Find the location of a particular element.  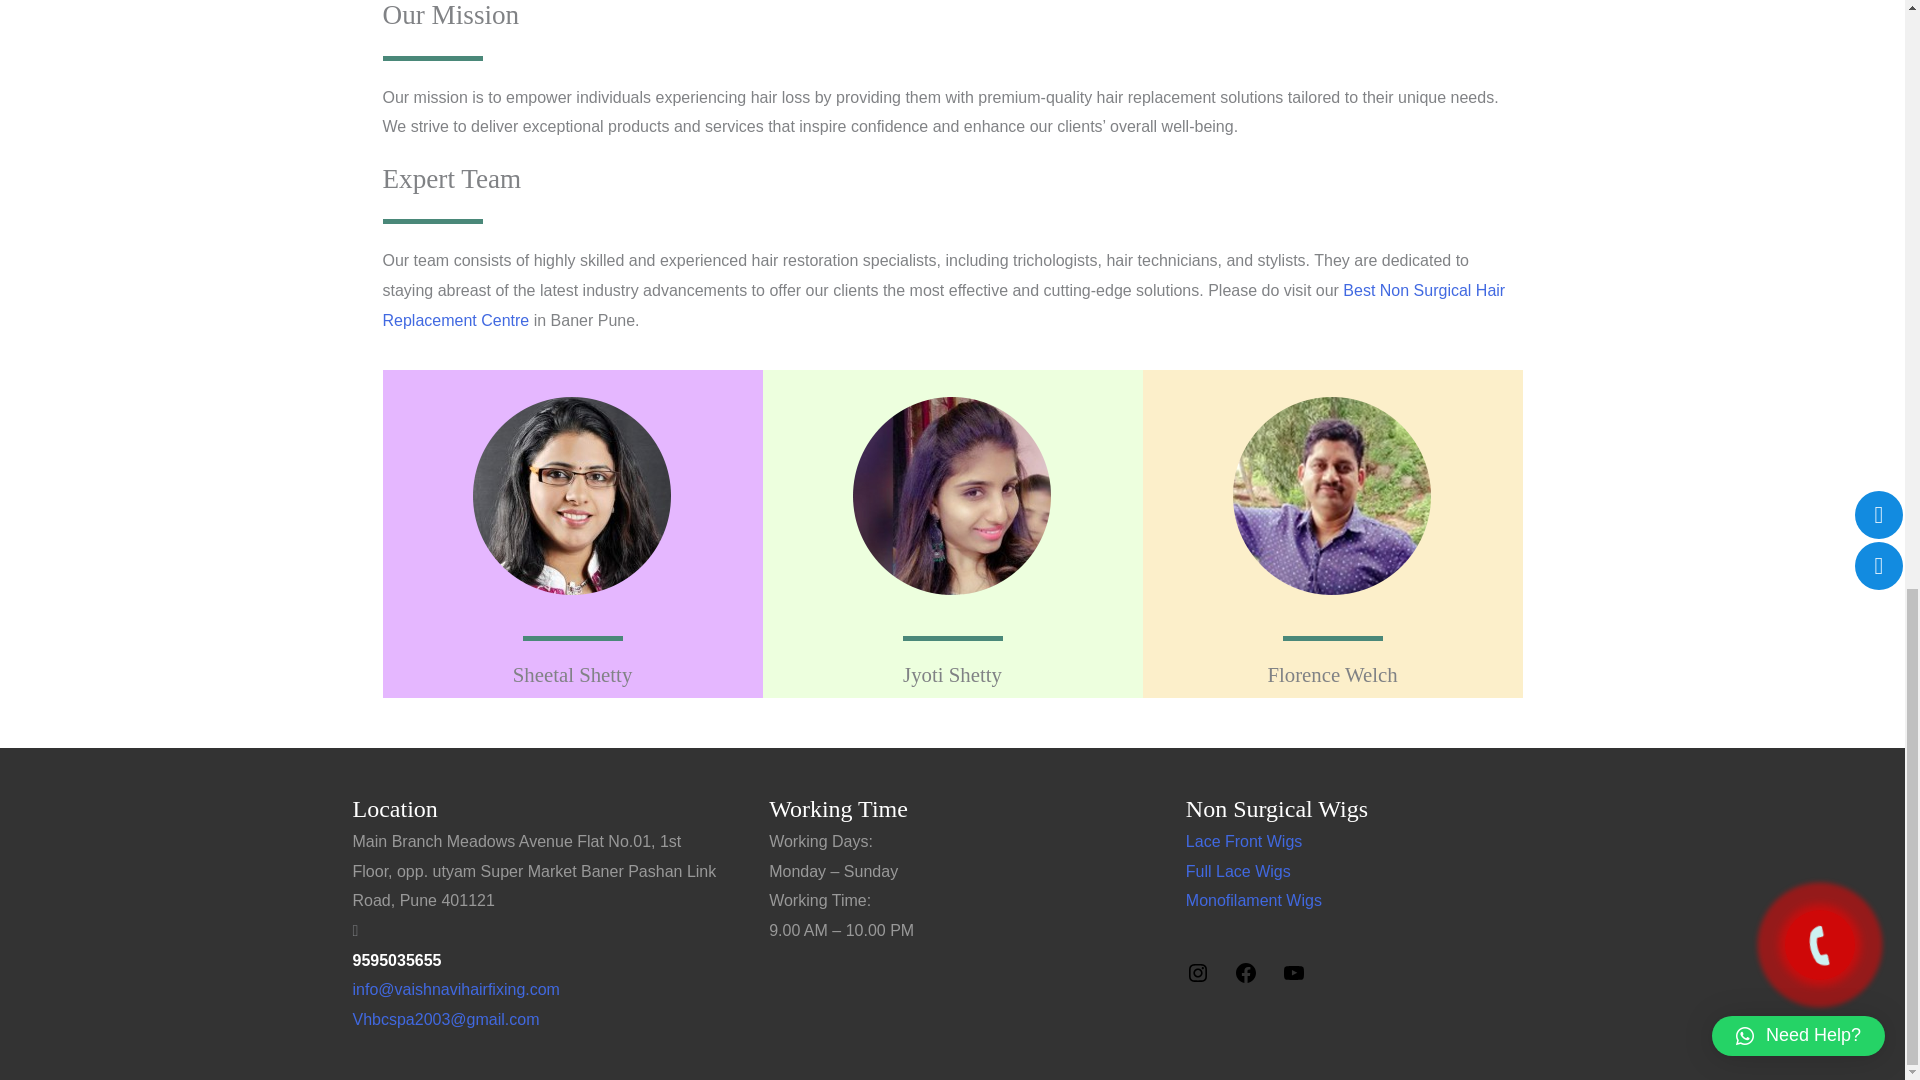

Best Non Surgical Hair Replacement Centre is located at coordinates (944, 305).